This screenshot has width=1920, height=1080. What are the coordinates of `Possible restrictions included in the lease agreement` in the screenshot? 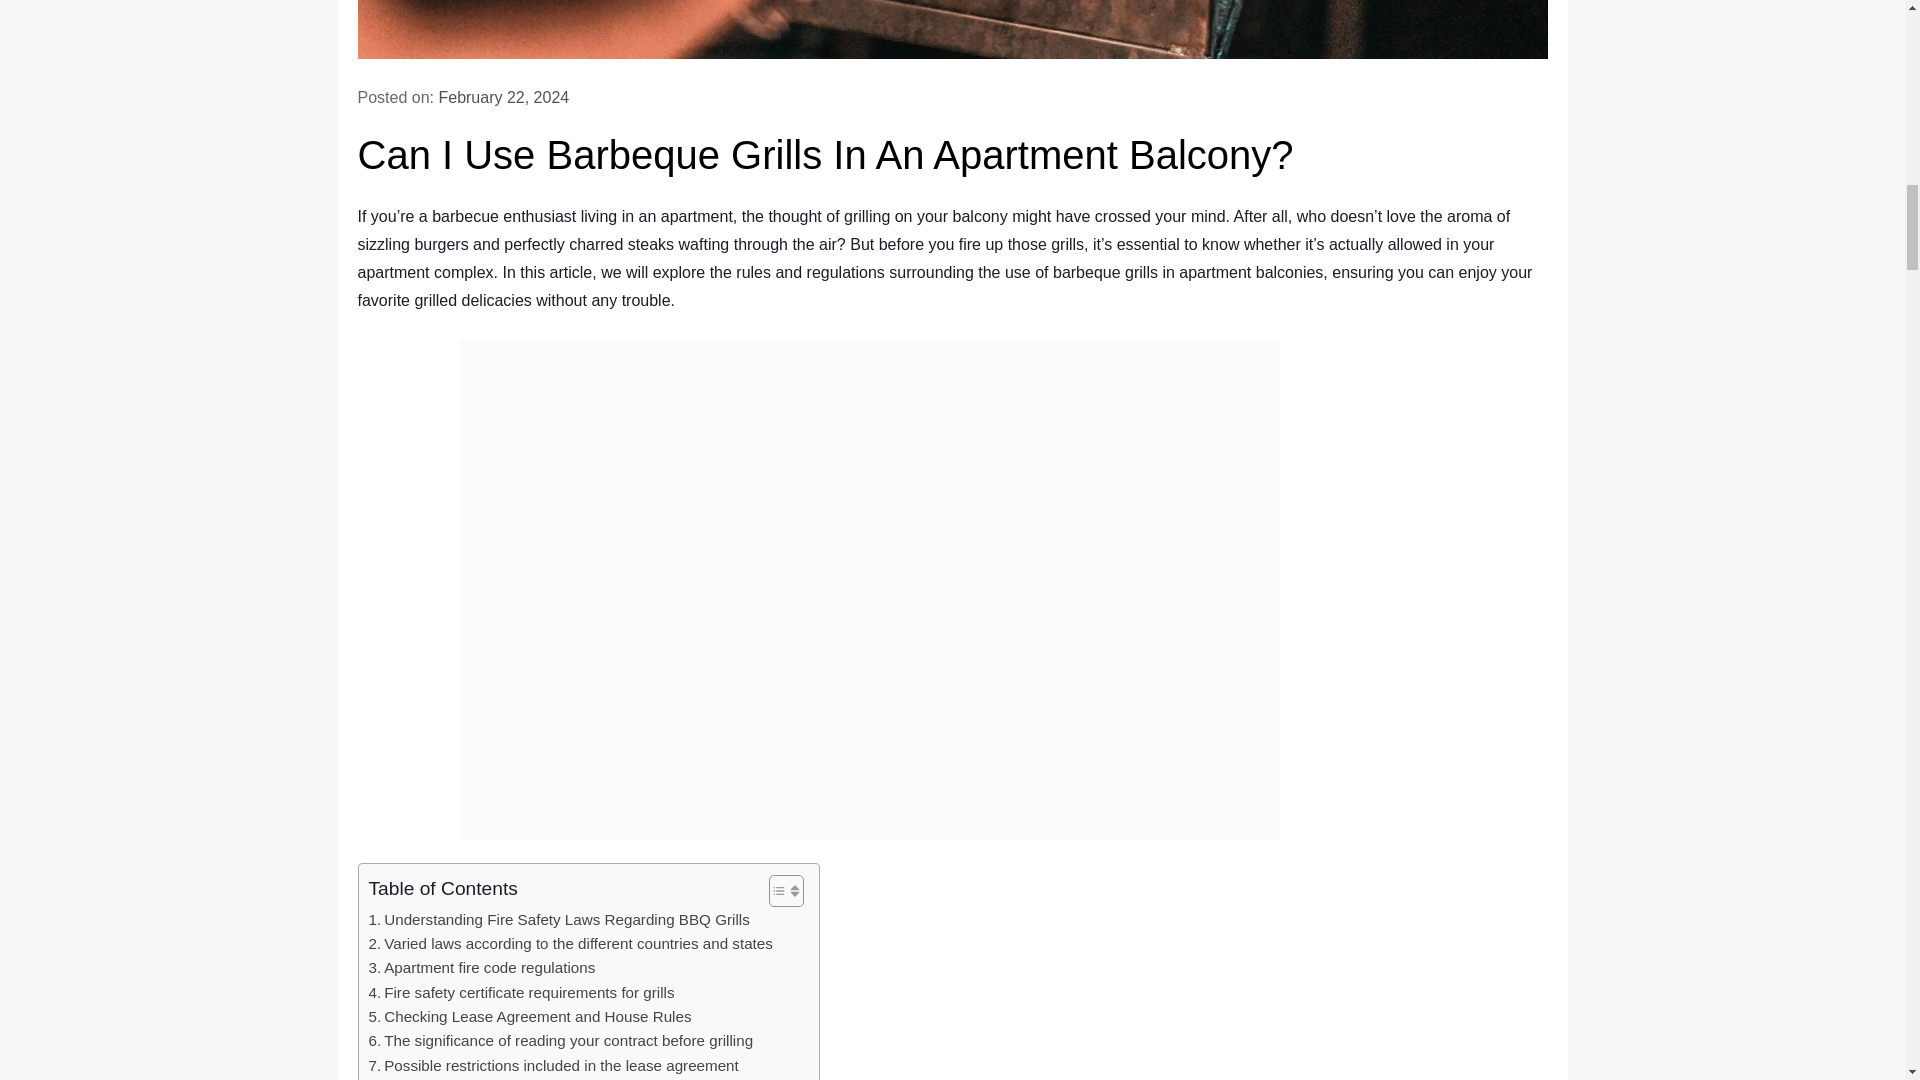 It's located at (552, 1066).